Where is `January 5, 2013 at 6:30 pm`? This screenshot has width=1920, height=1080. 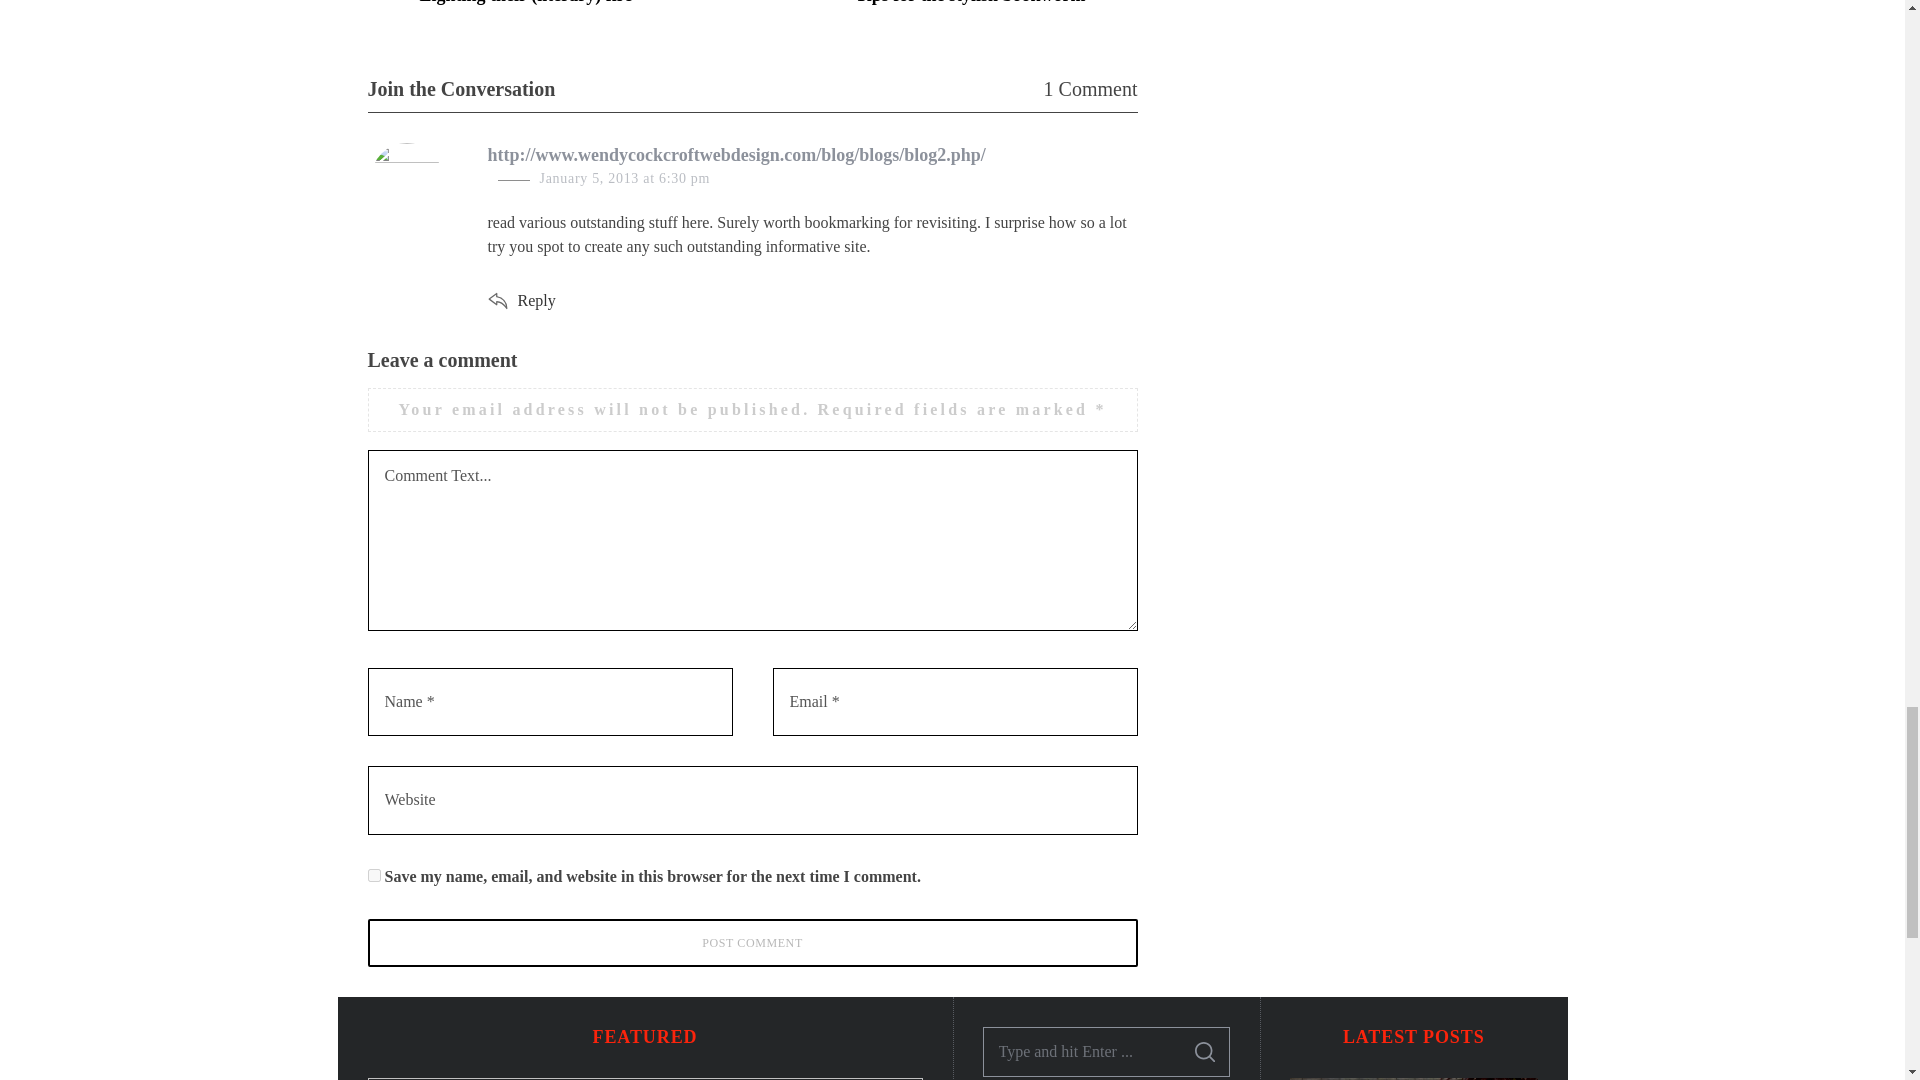
January 5, 2013 at 6:30 pm is located at coordinates (624, 178).